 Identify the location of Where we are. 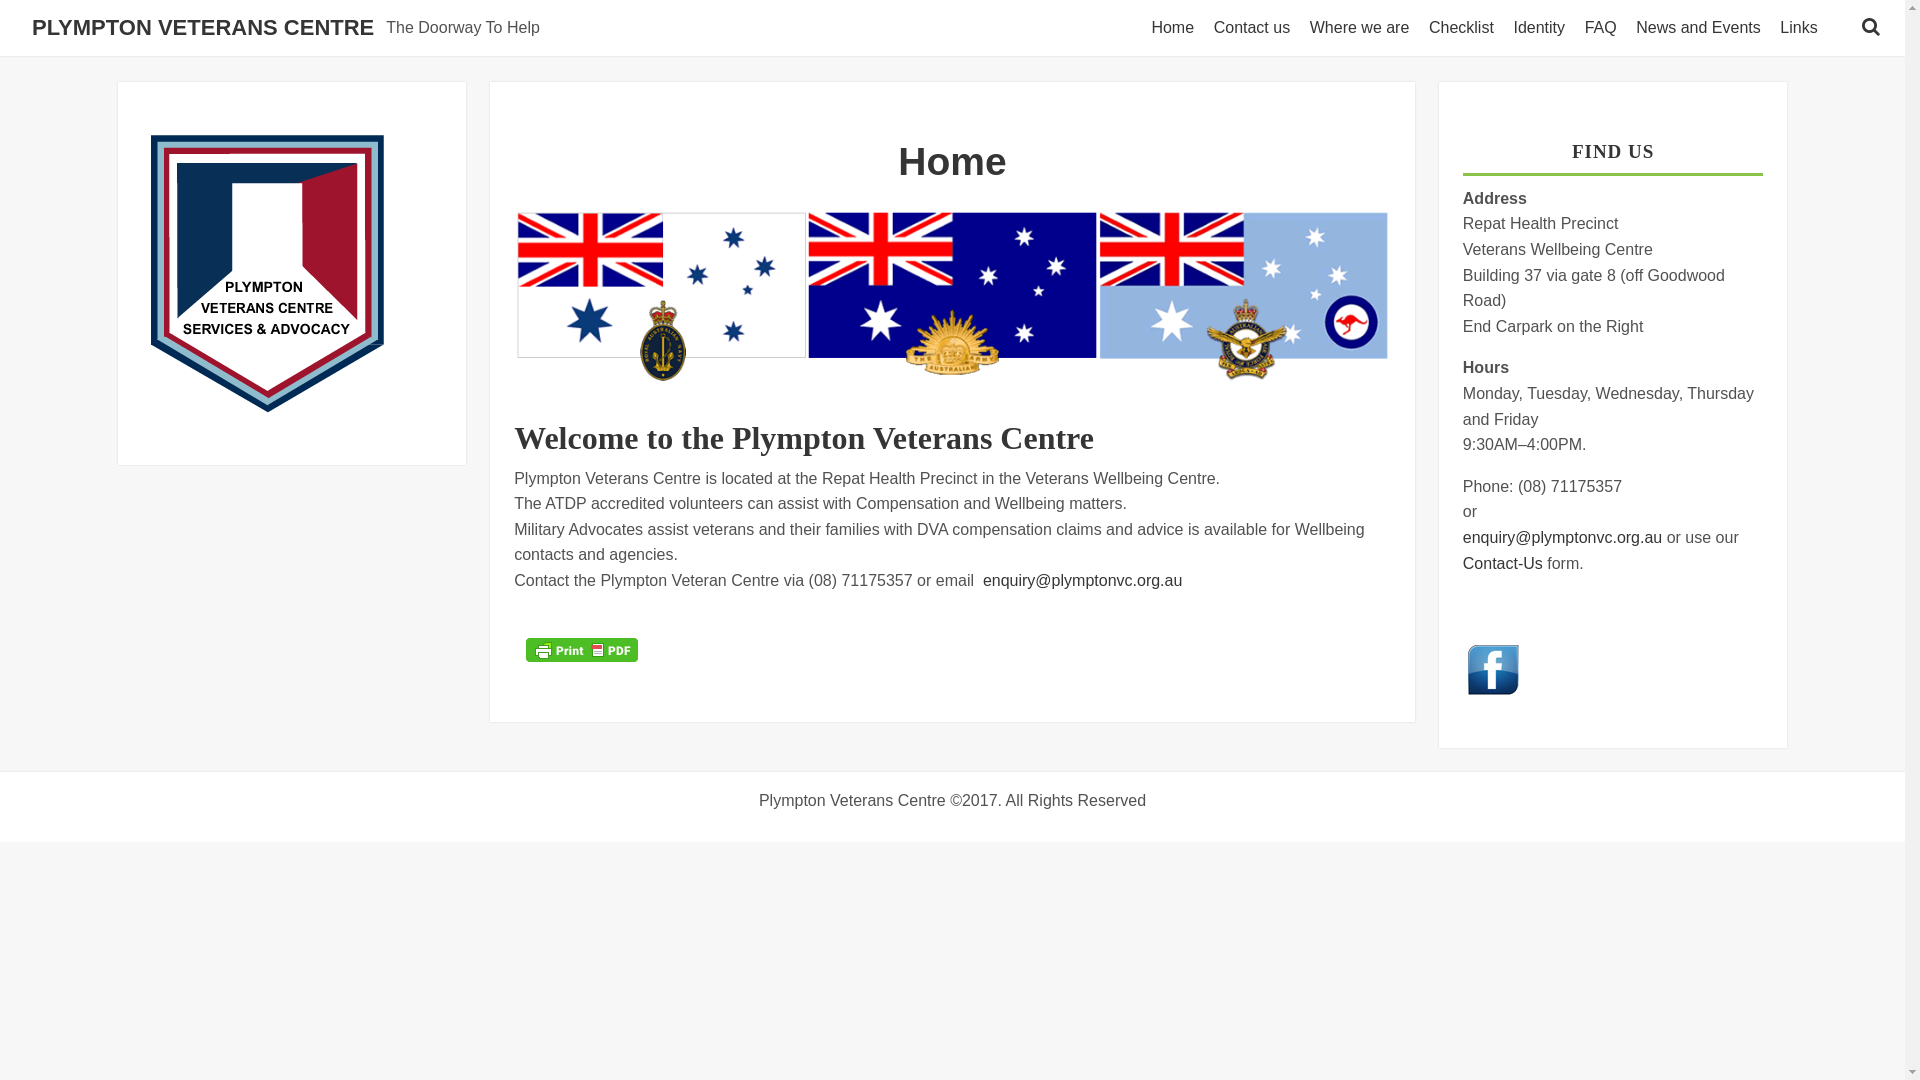
(1364, 28).